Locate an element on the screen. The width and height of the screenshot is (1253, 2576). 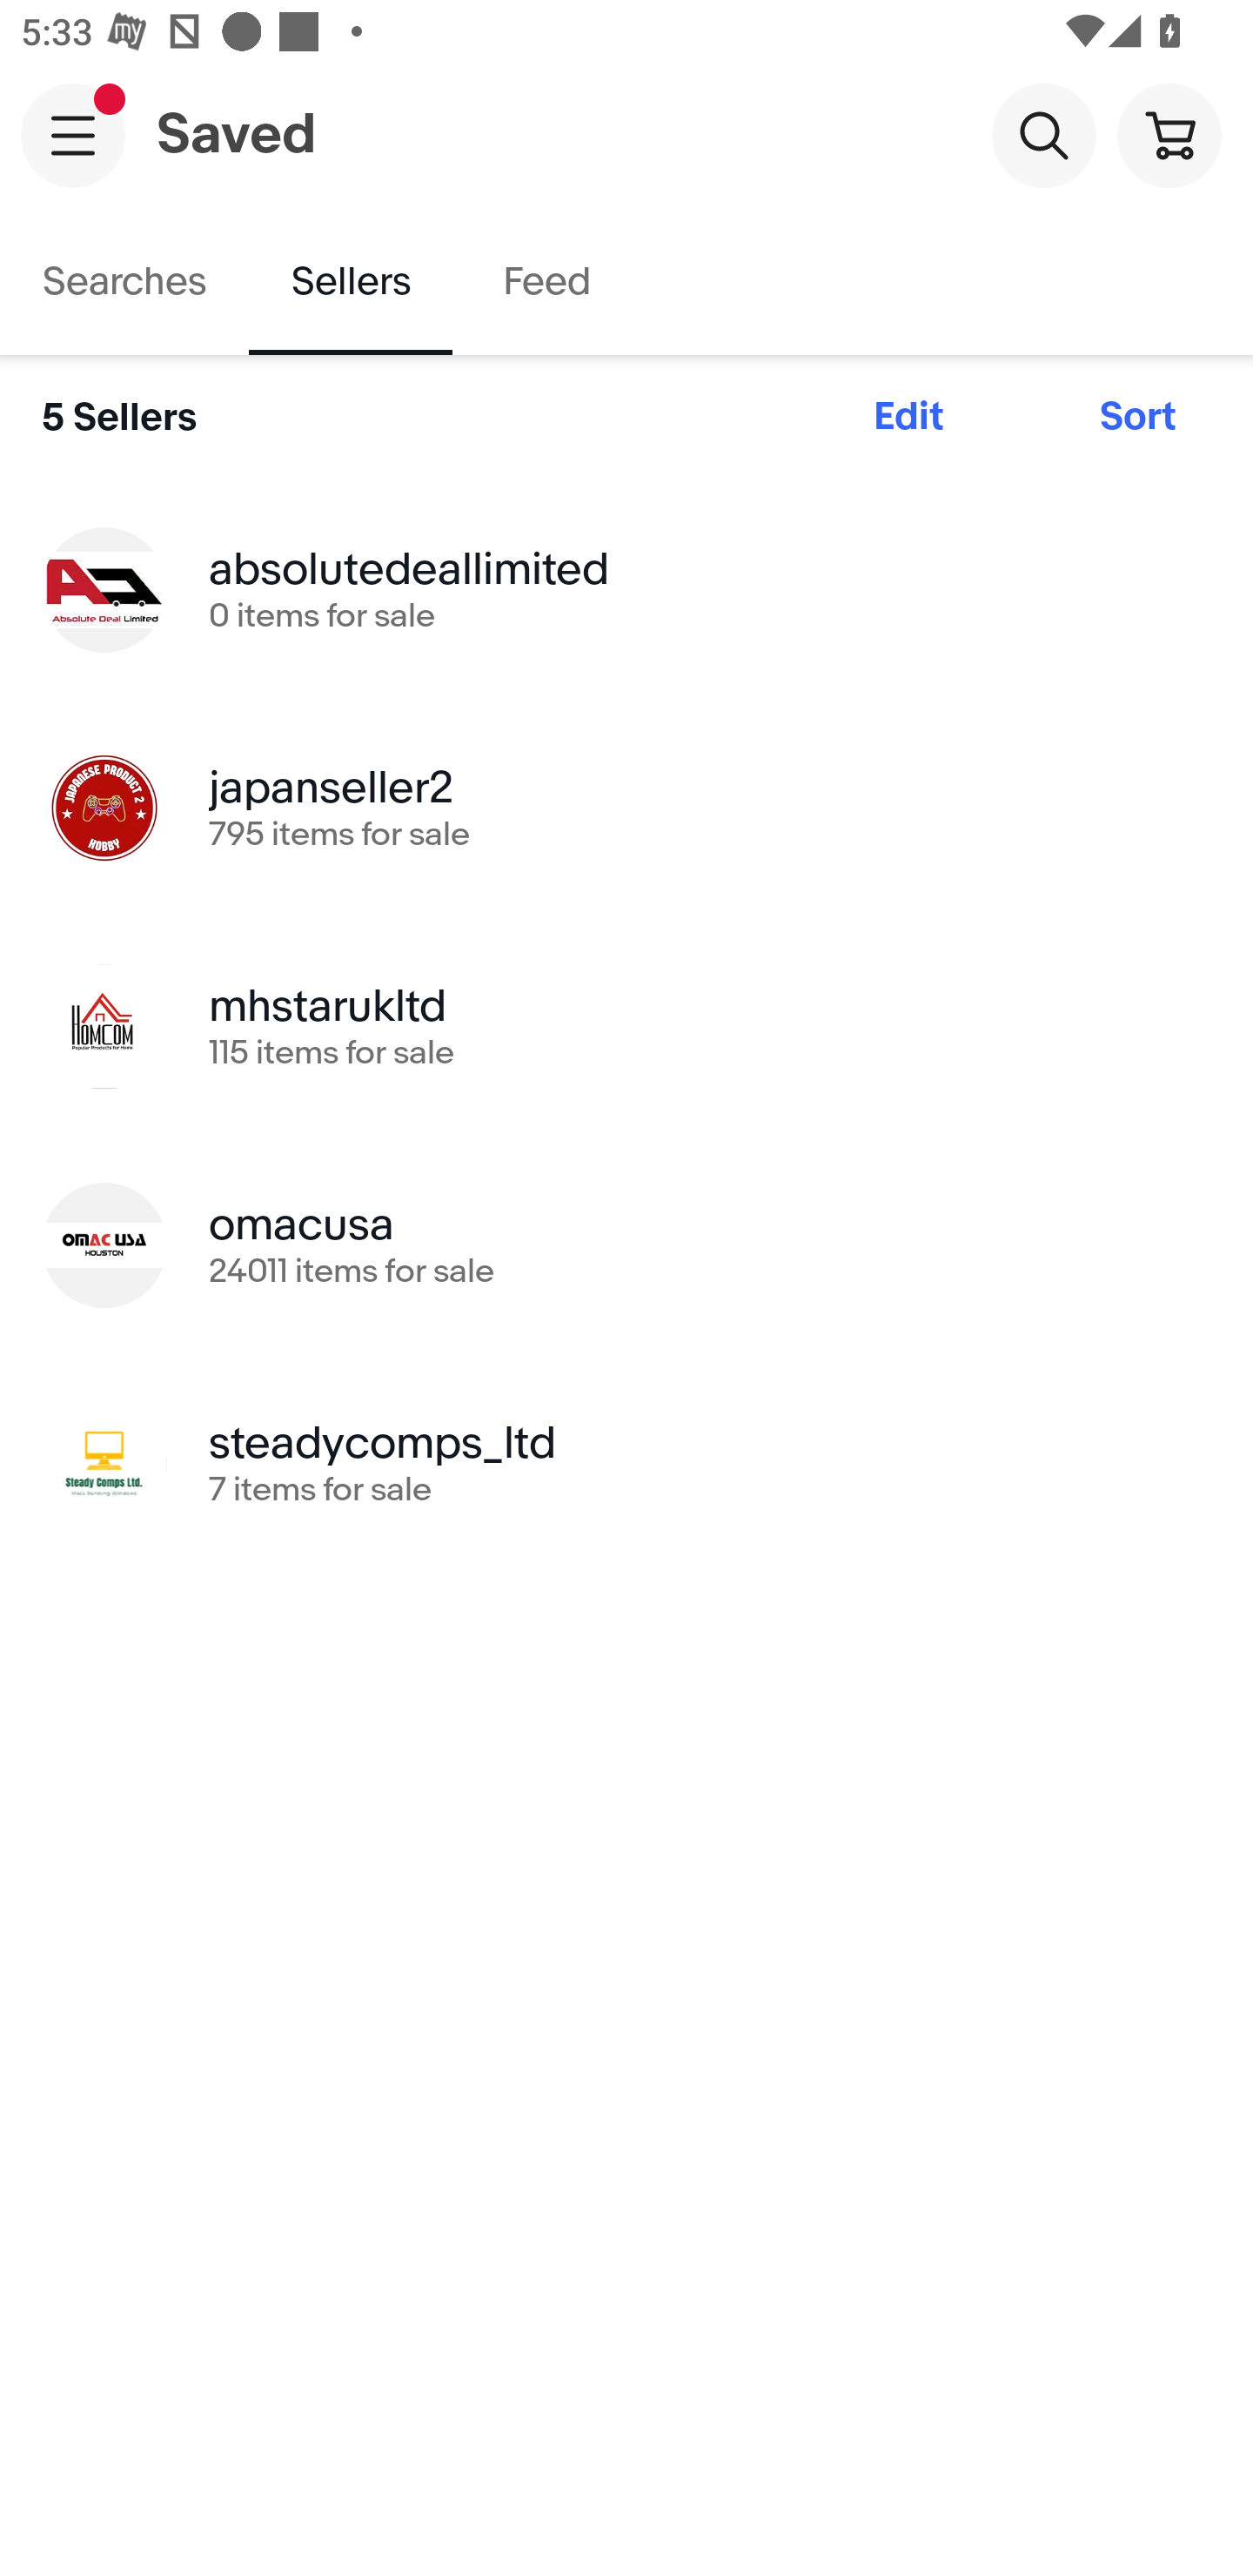
Feed is located at coordinates (546, 282).